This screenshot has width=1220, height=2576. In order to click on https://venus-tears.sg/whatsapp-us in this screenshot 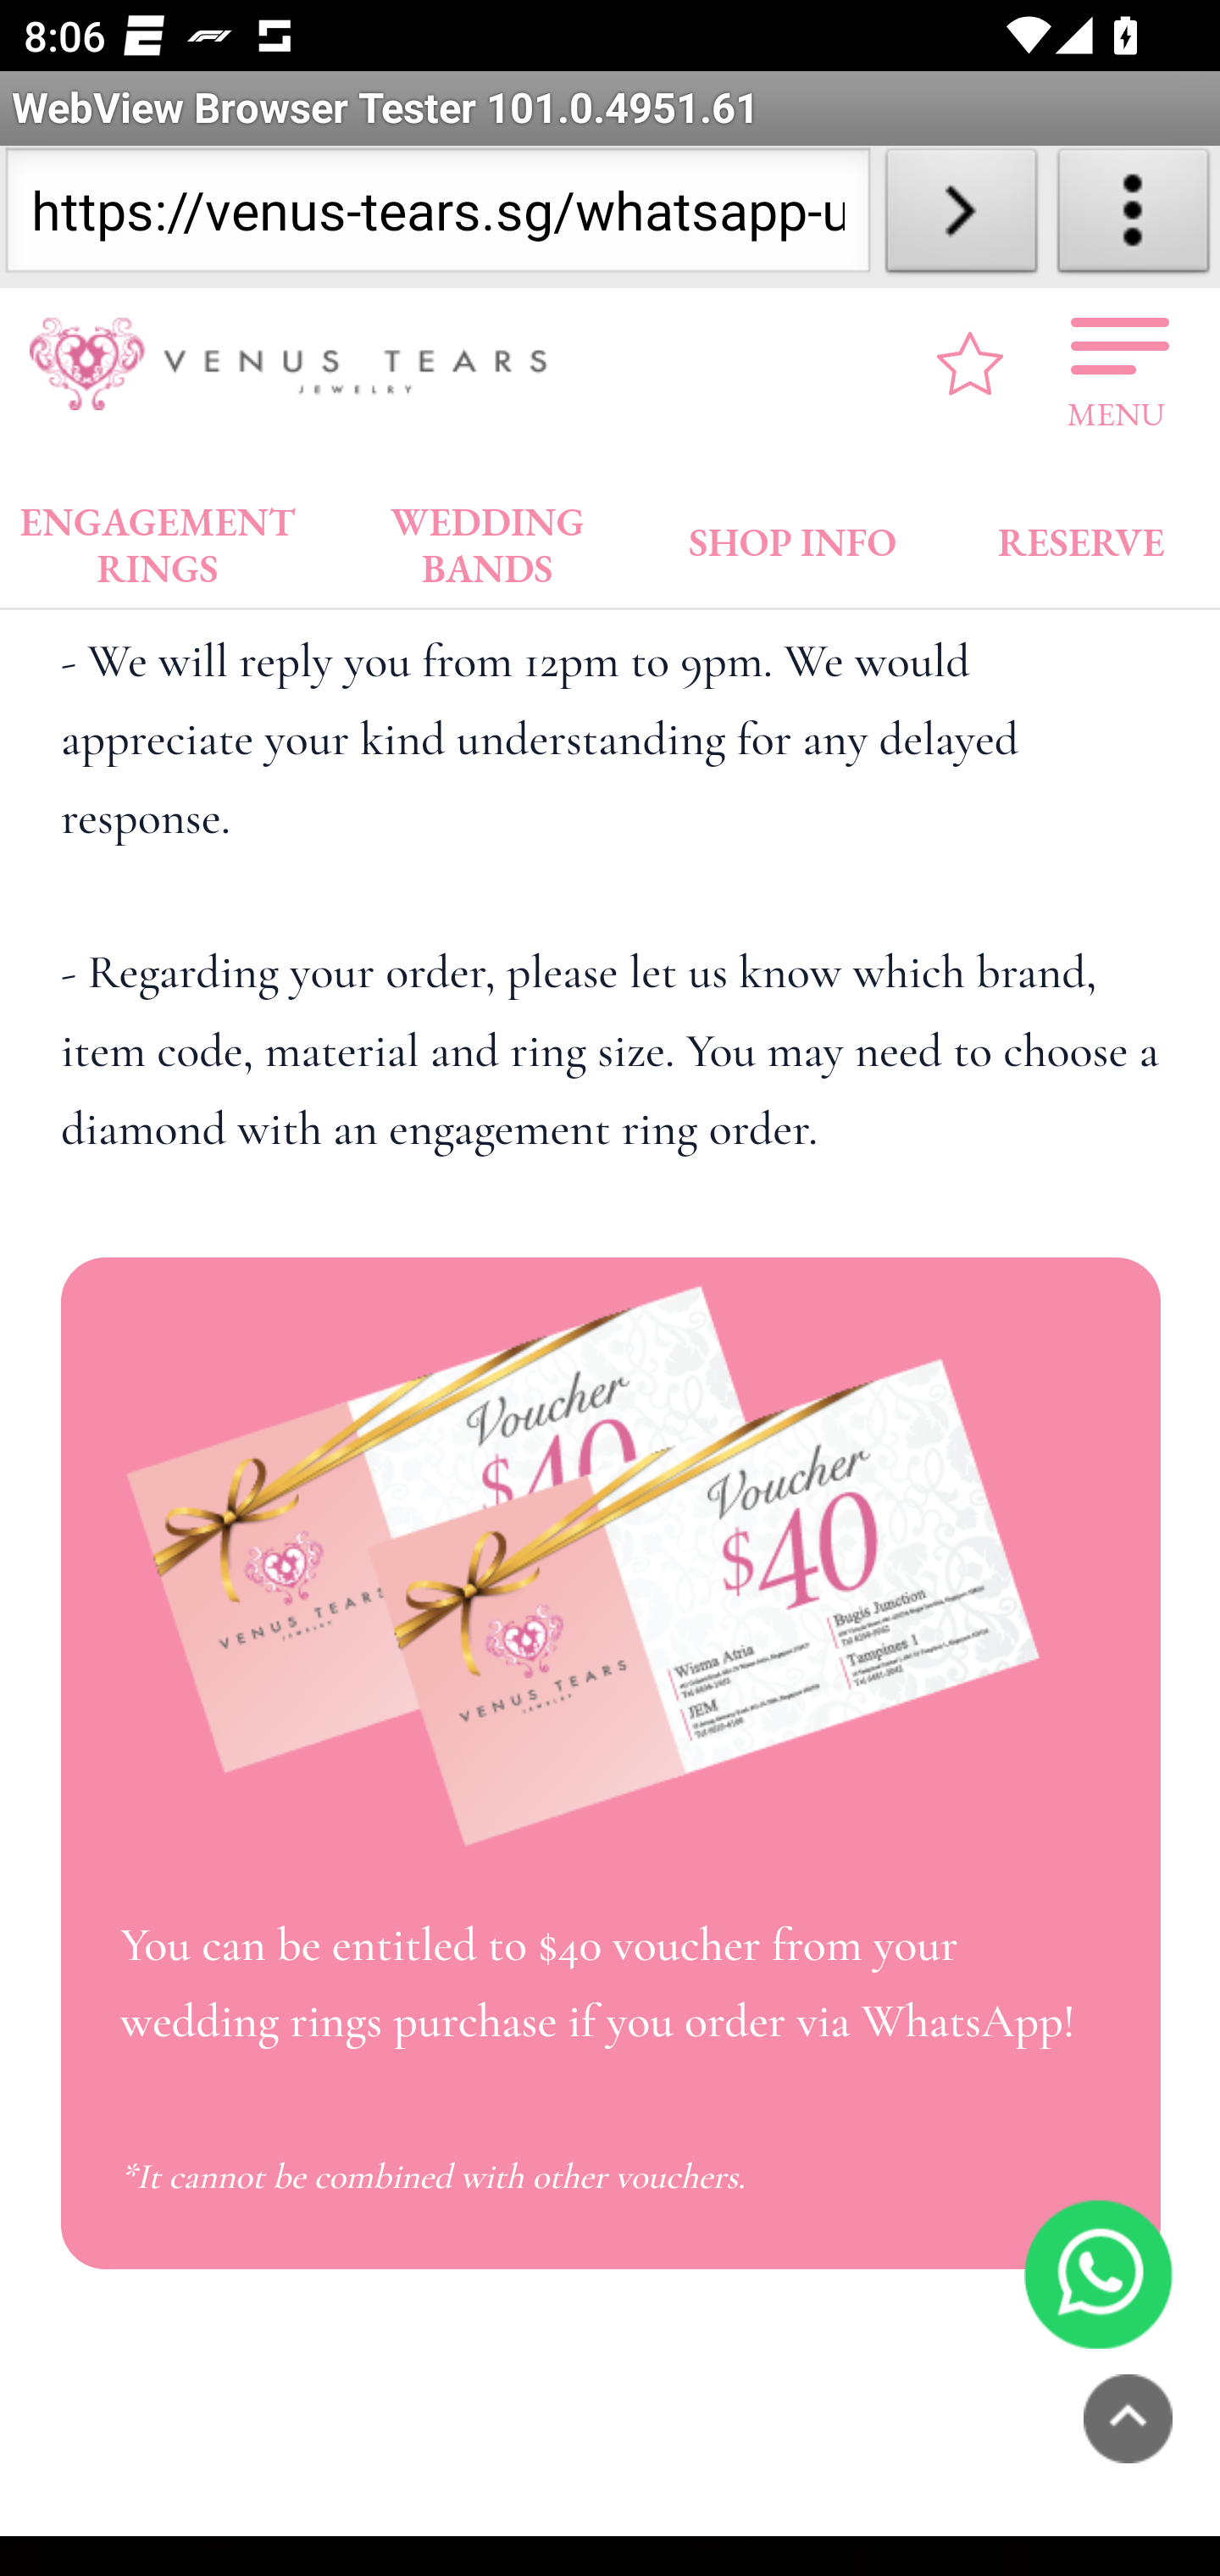, I will do `click(437, 217)`.